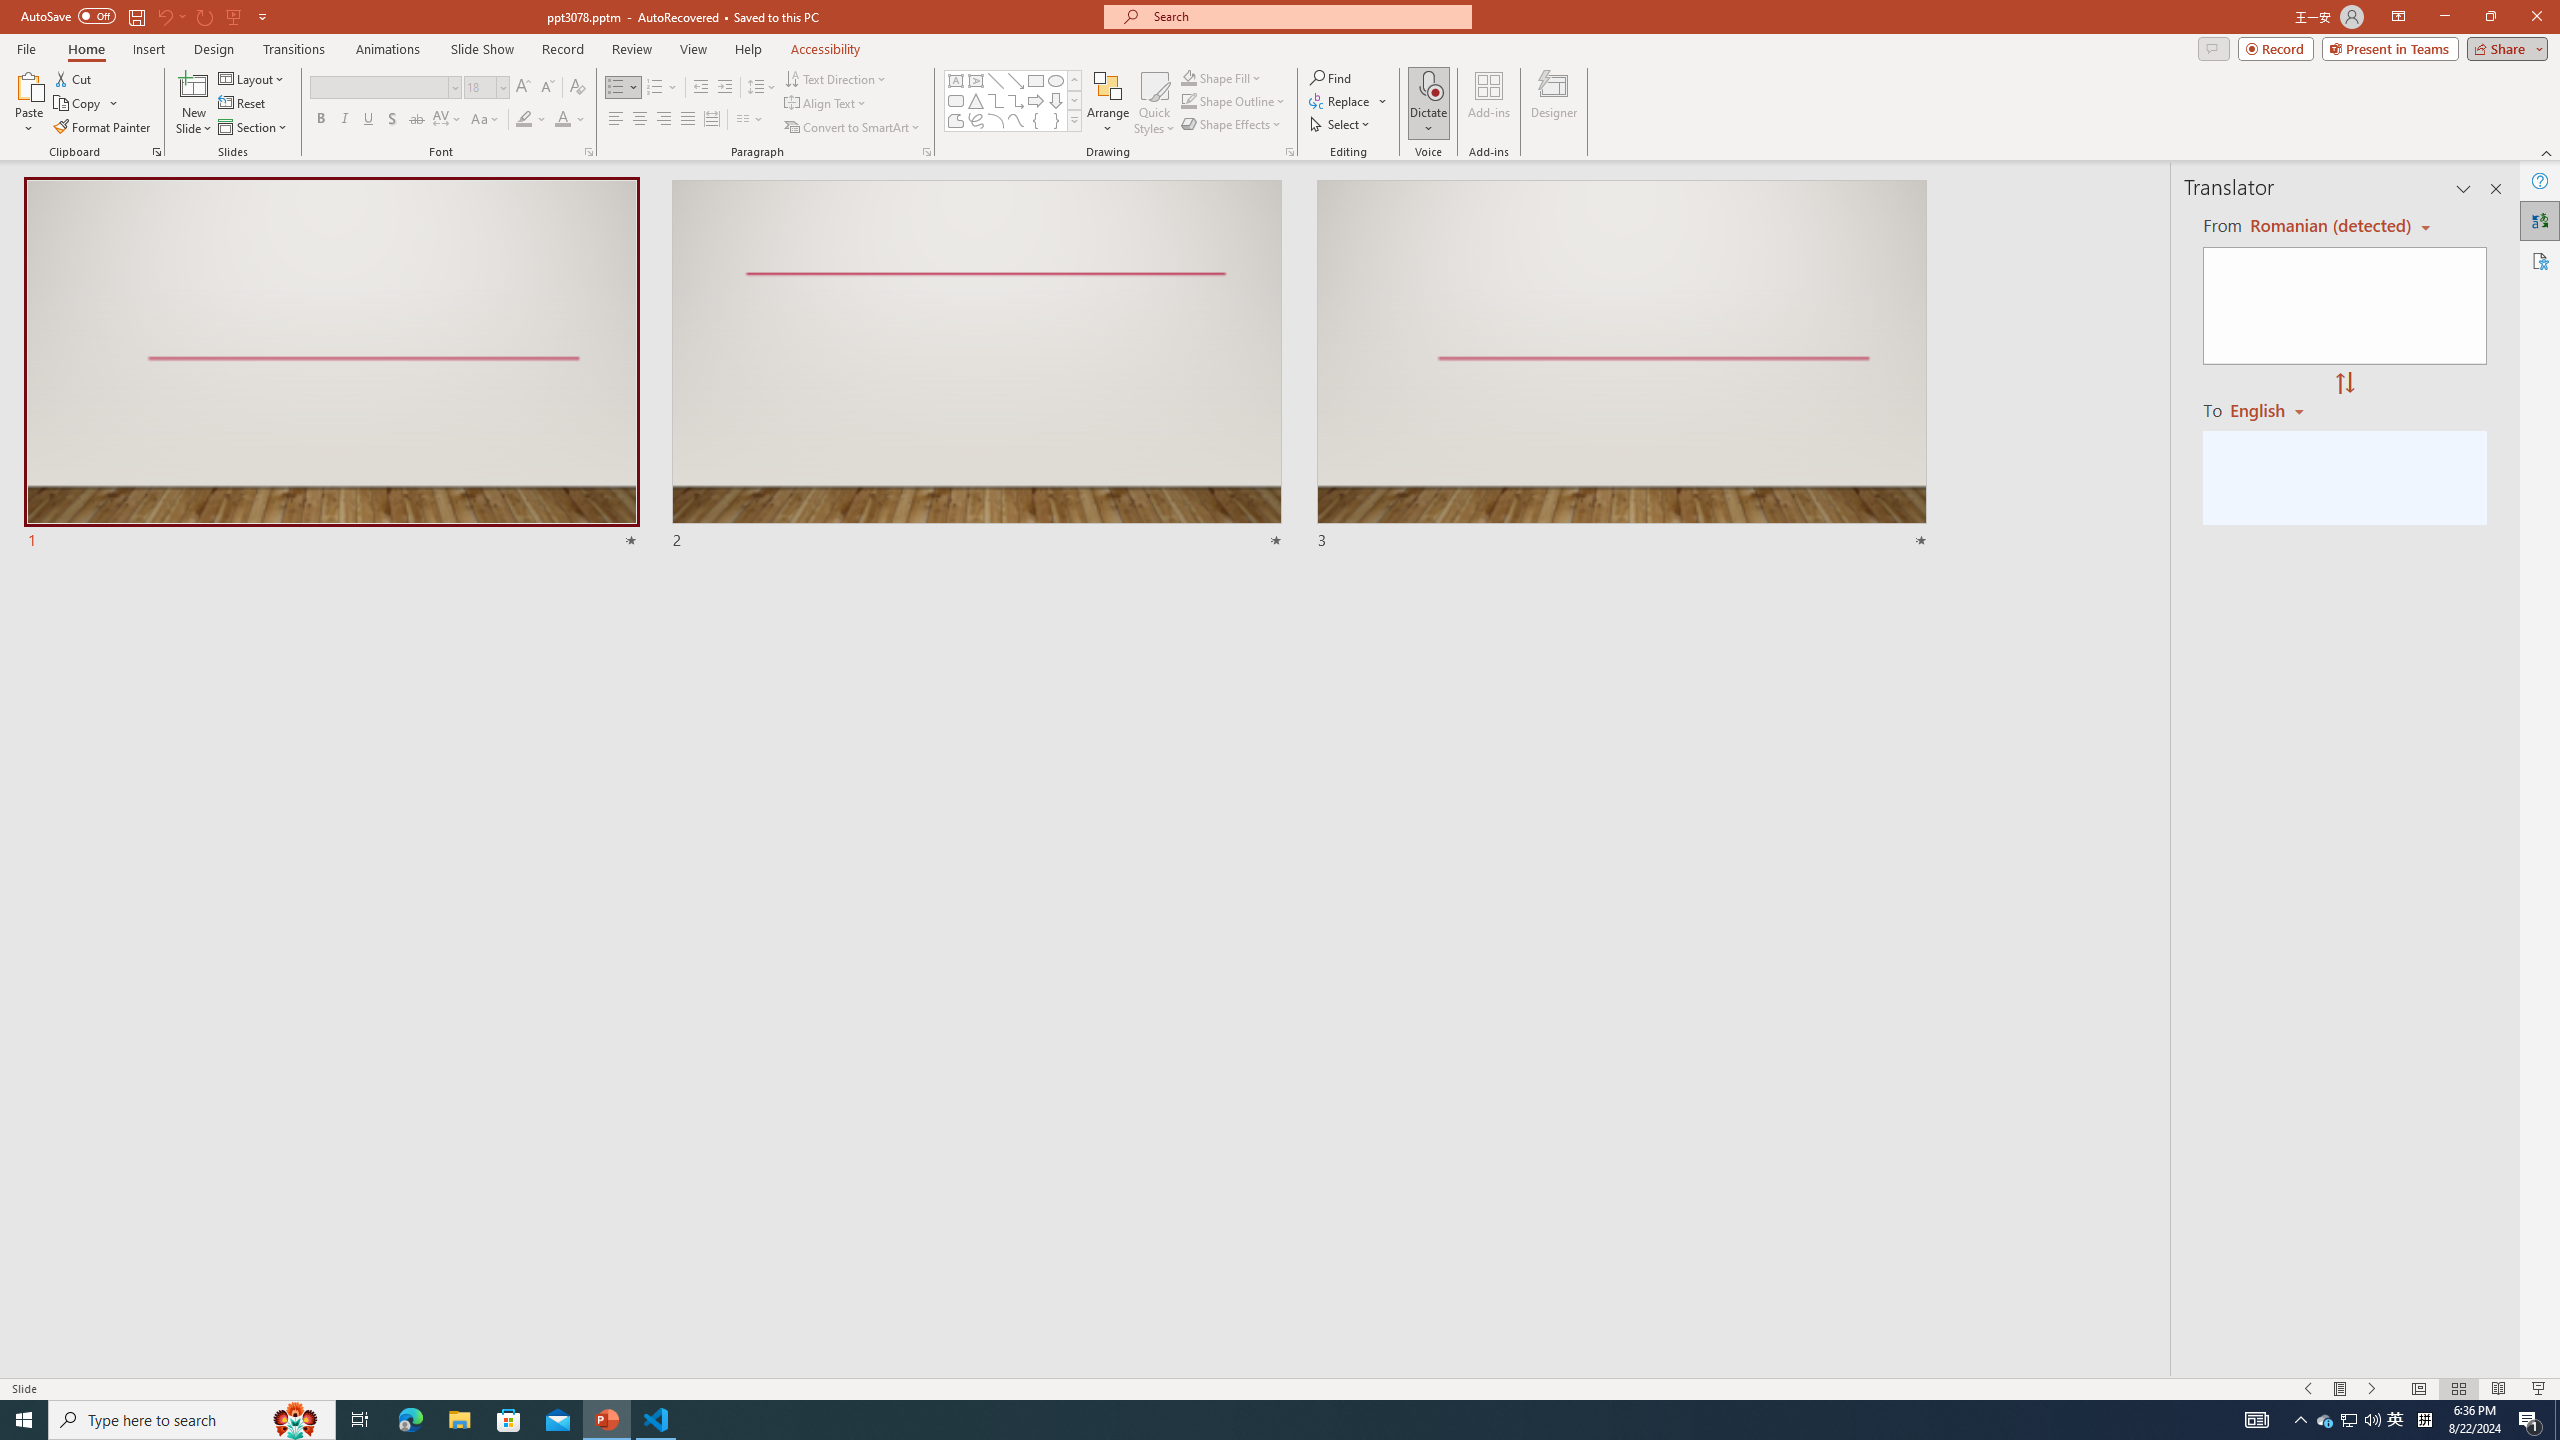  What do you see at coordinates (726, 88) in the screenshot?
I see `Increase Indent` at bounding box center [726, 88].